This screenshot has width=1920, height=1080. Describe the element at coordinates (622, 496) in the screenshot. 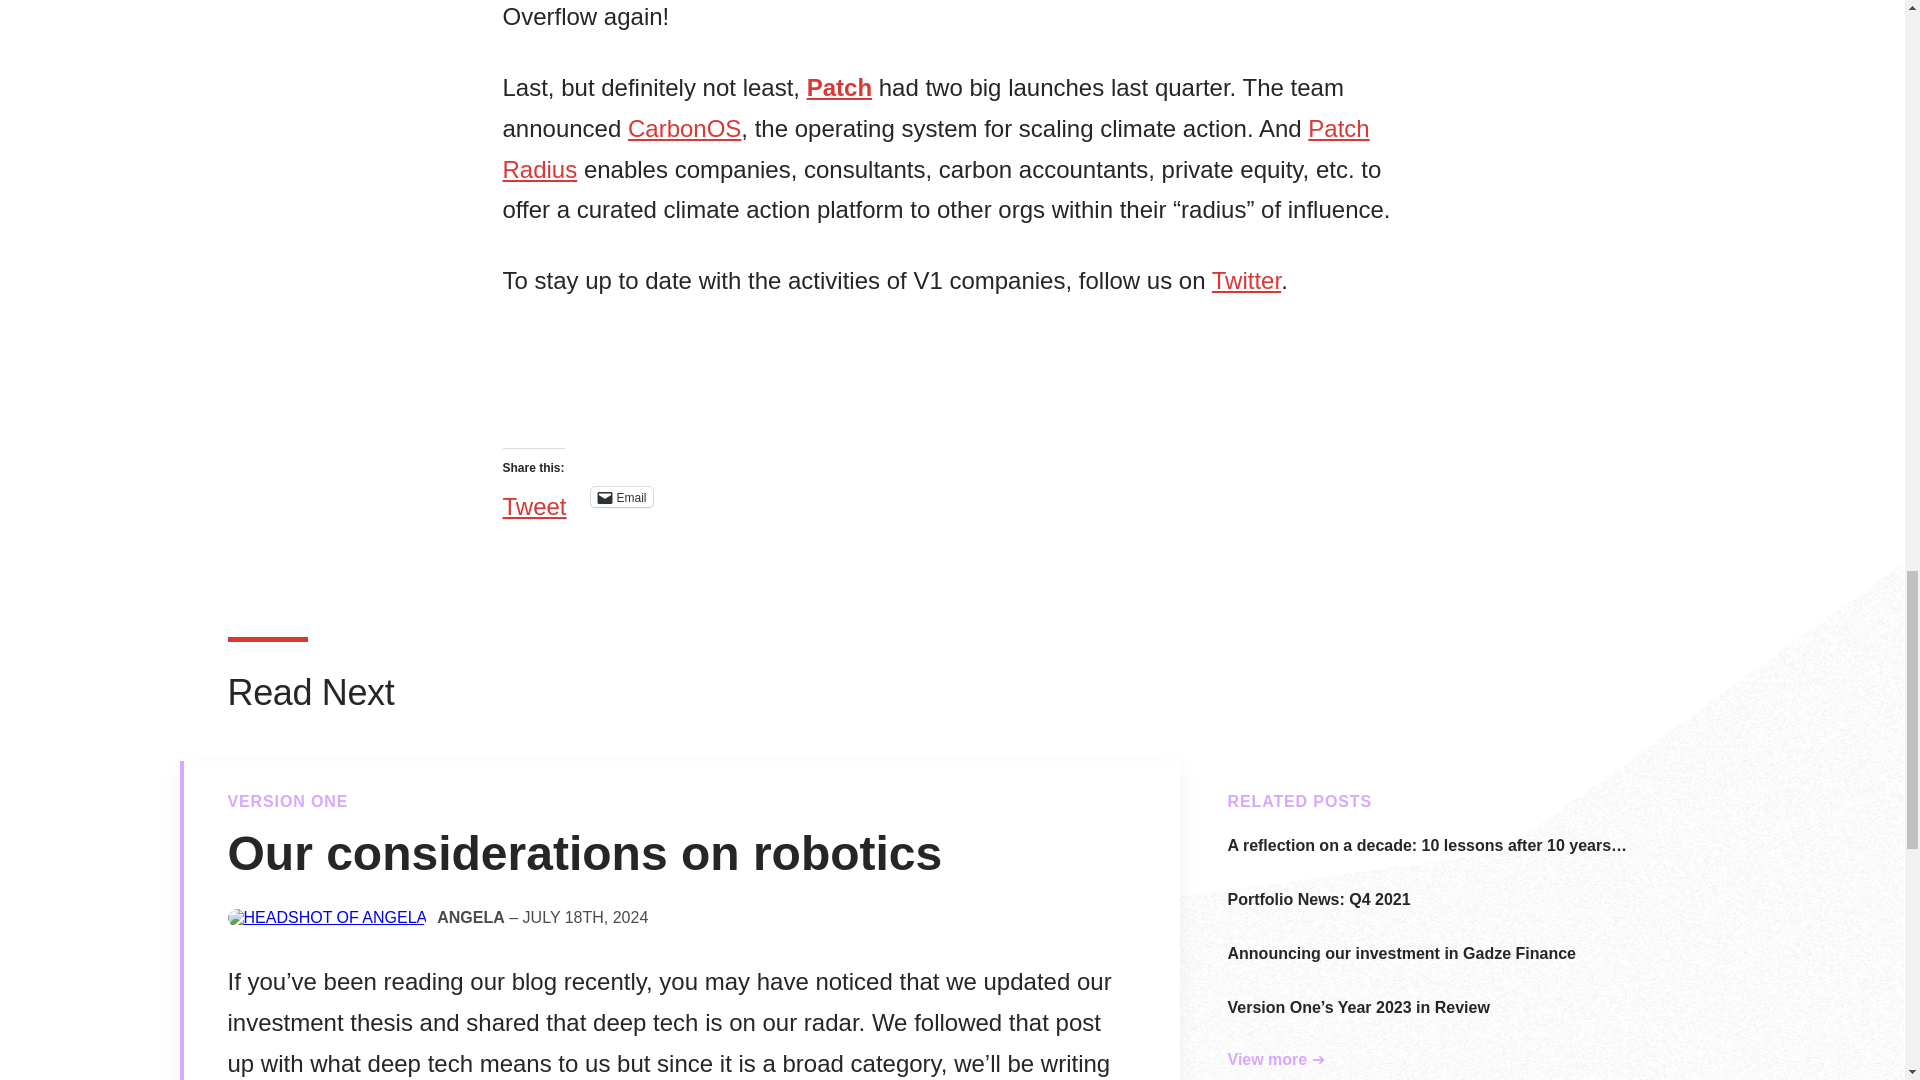

I see `Email` at that location.